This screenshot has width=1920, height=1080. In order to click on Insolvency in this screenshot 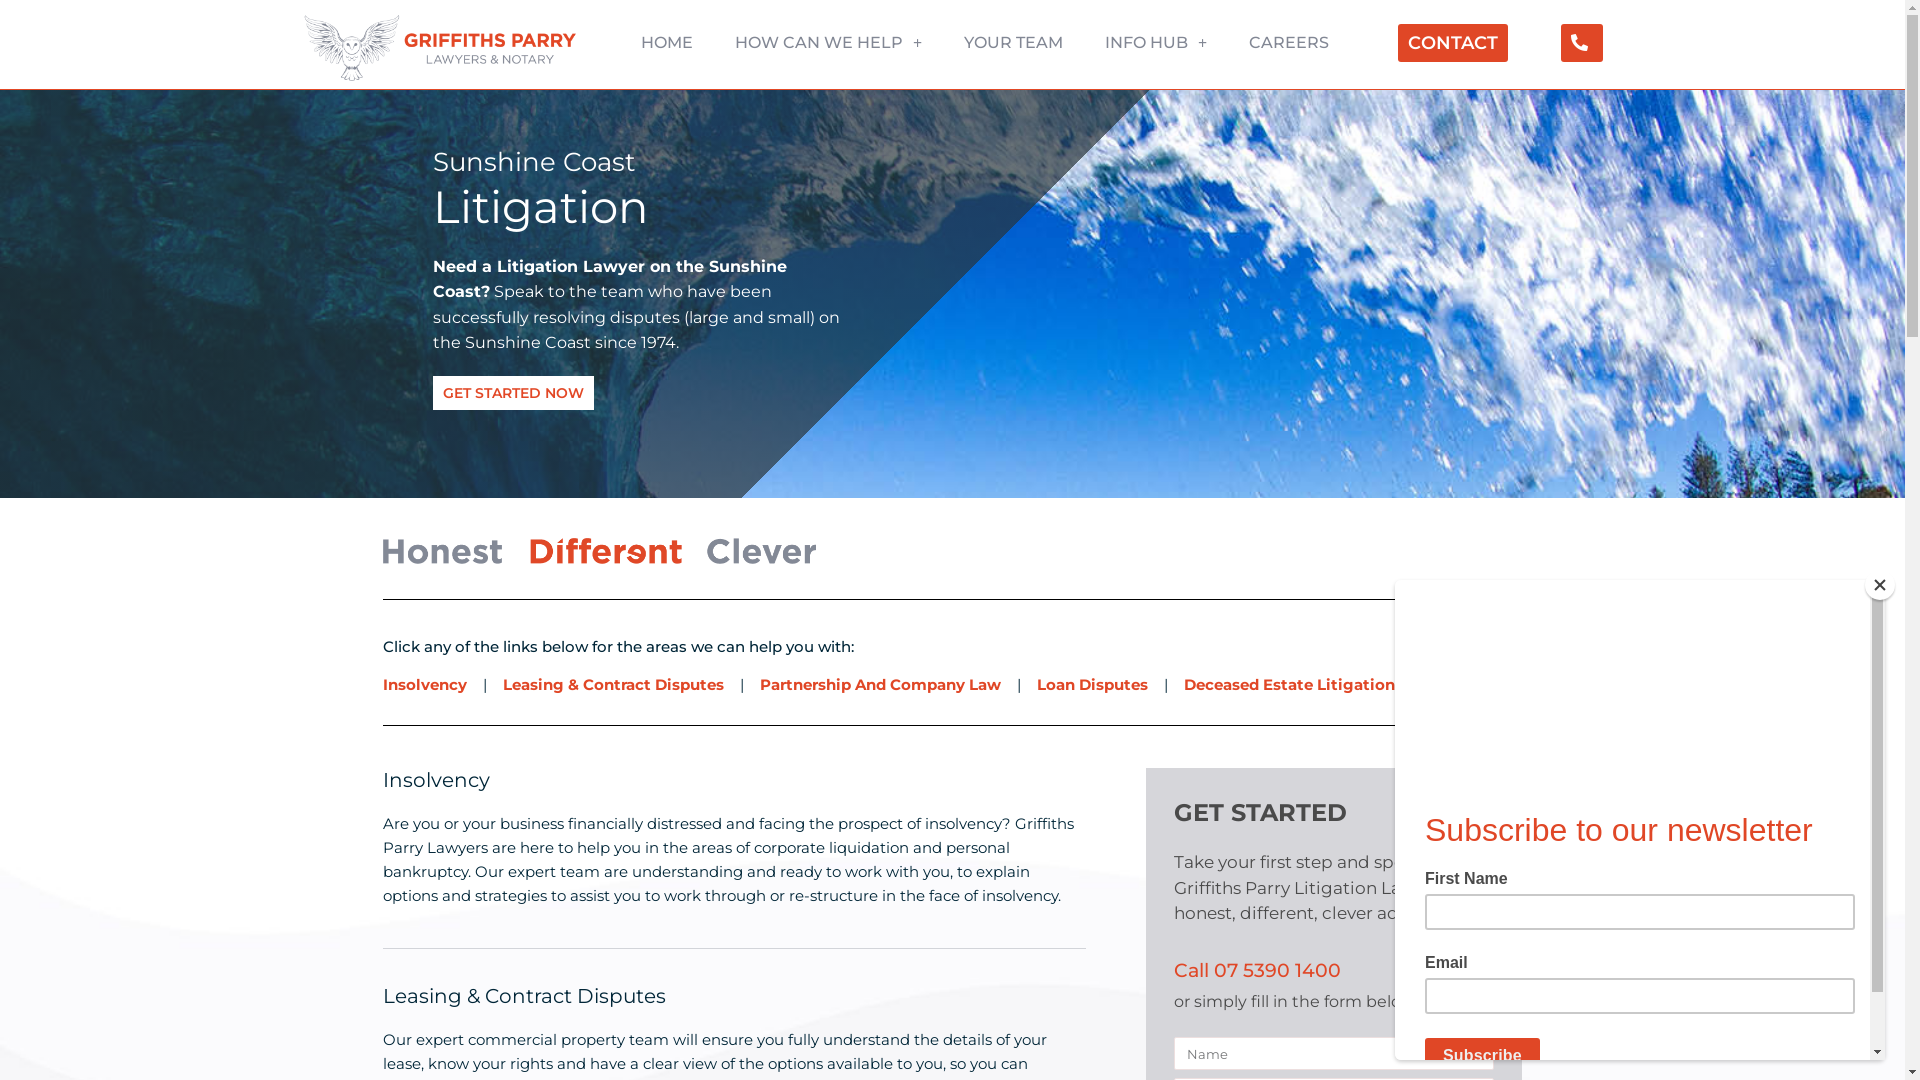, I will do `click(424, 684)`.